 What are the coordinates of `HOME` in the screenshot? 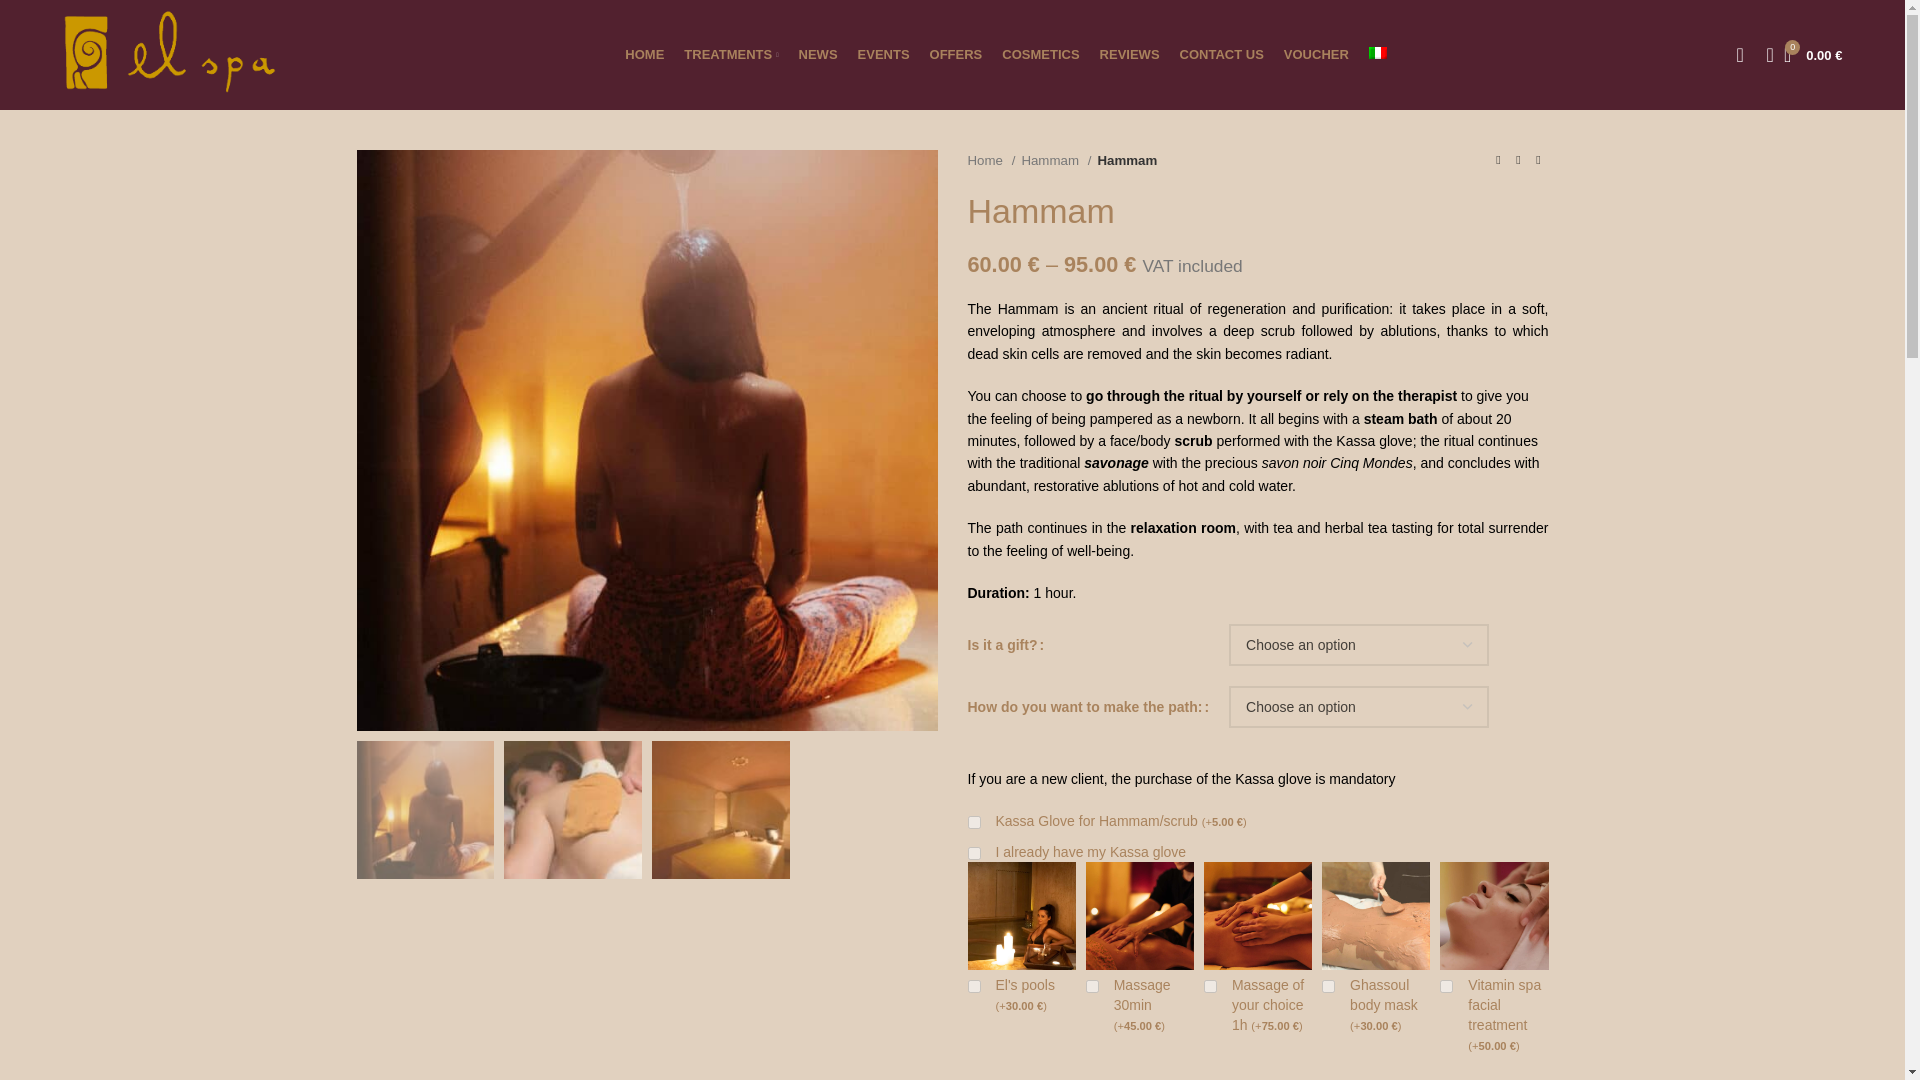 It's located at (644, 54).